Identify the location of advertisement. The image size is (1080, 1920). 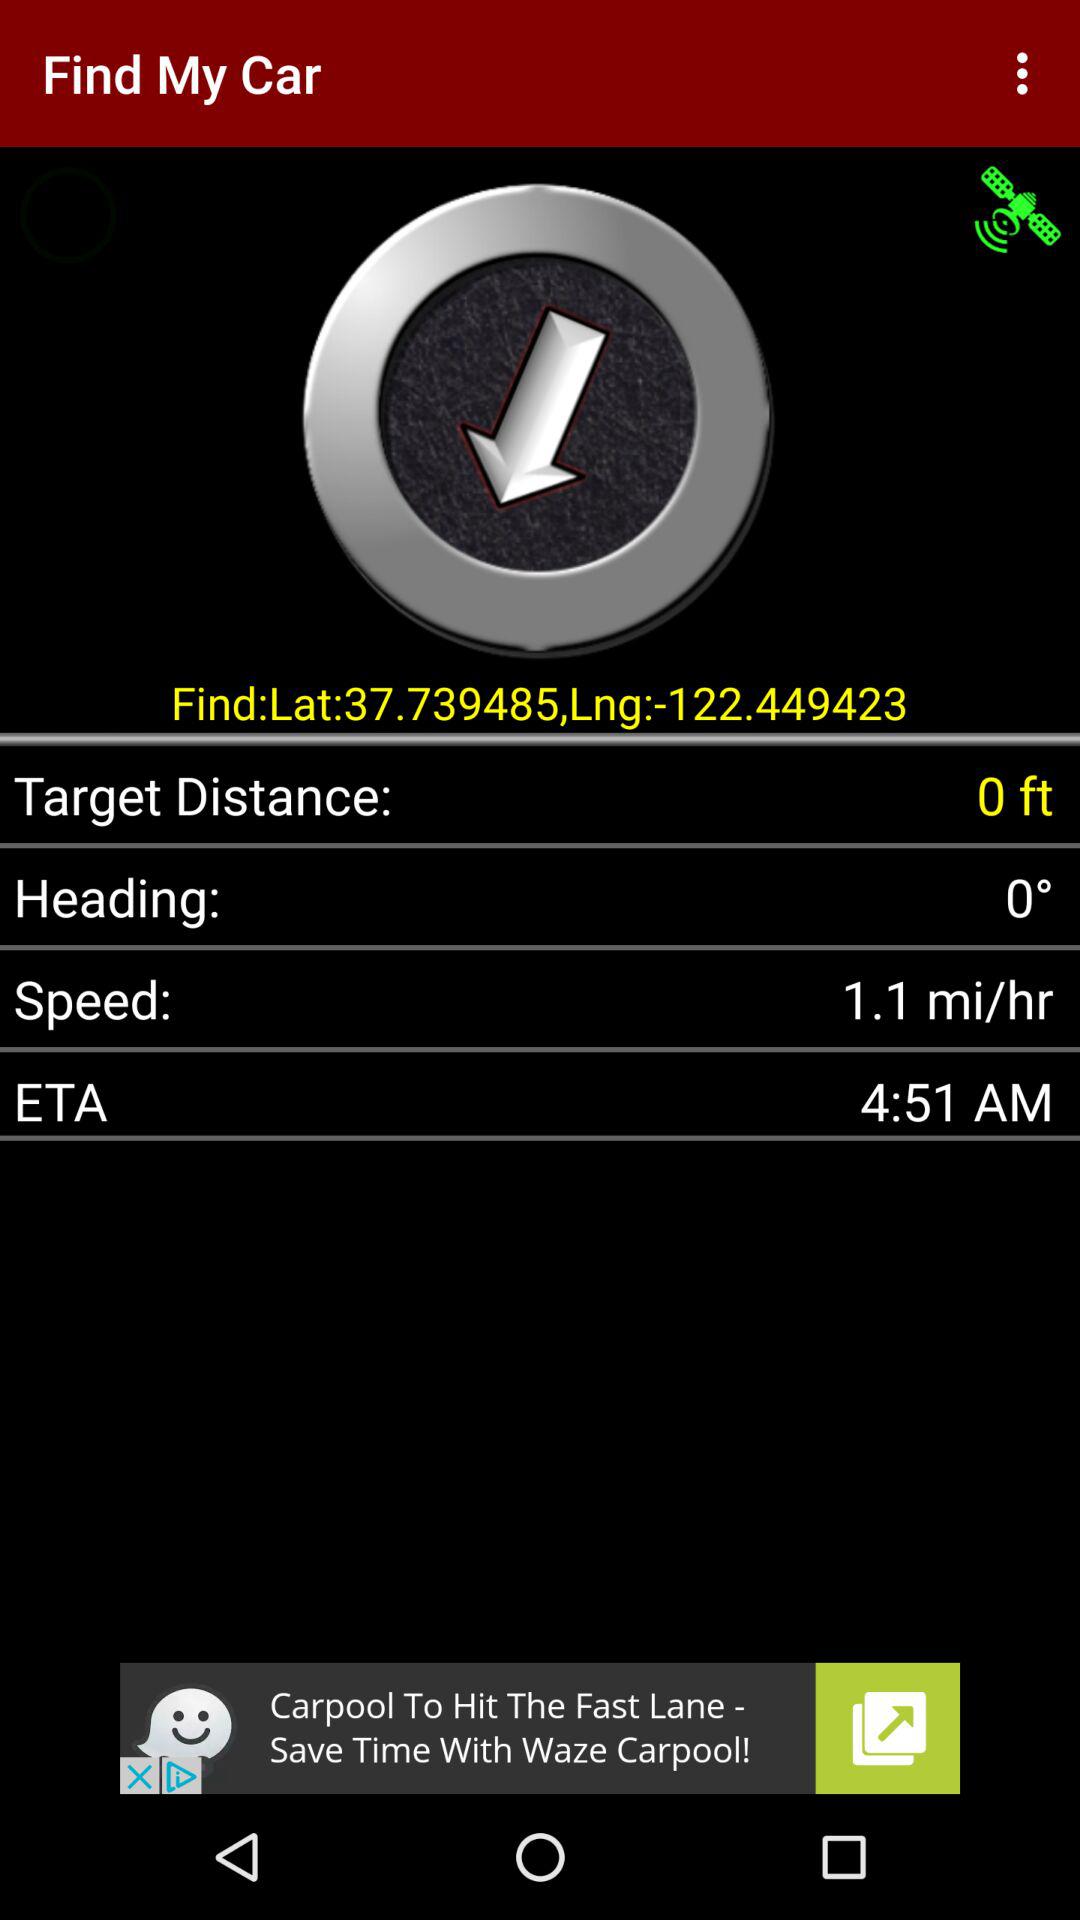
(540, 1728).